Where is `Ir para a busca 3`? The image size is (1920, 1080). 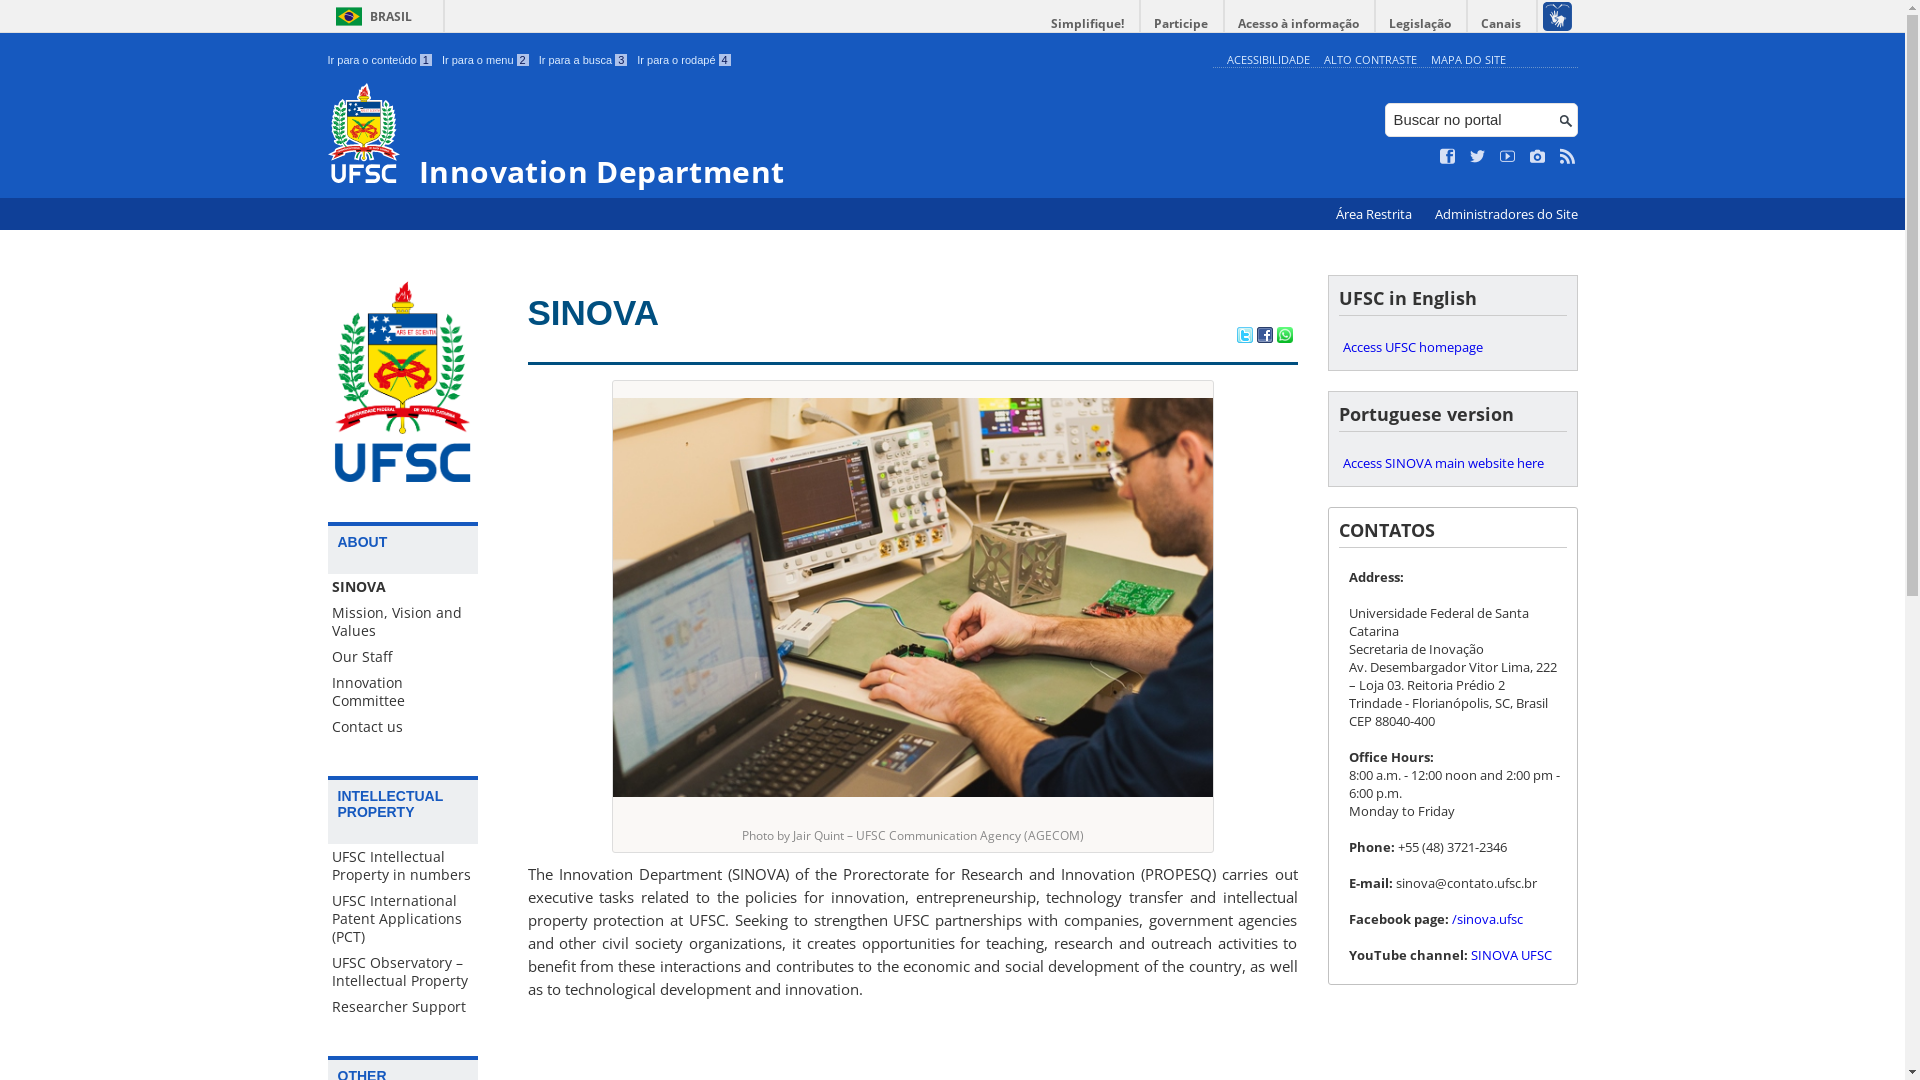 Ir para a busca 3 is located at coordinates (584, 60).